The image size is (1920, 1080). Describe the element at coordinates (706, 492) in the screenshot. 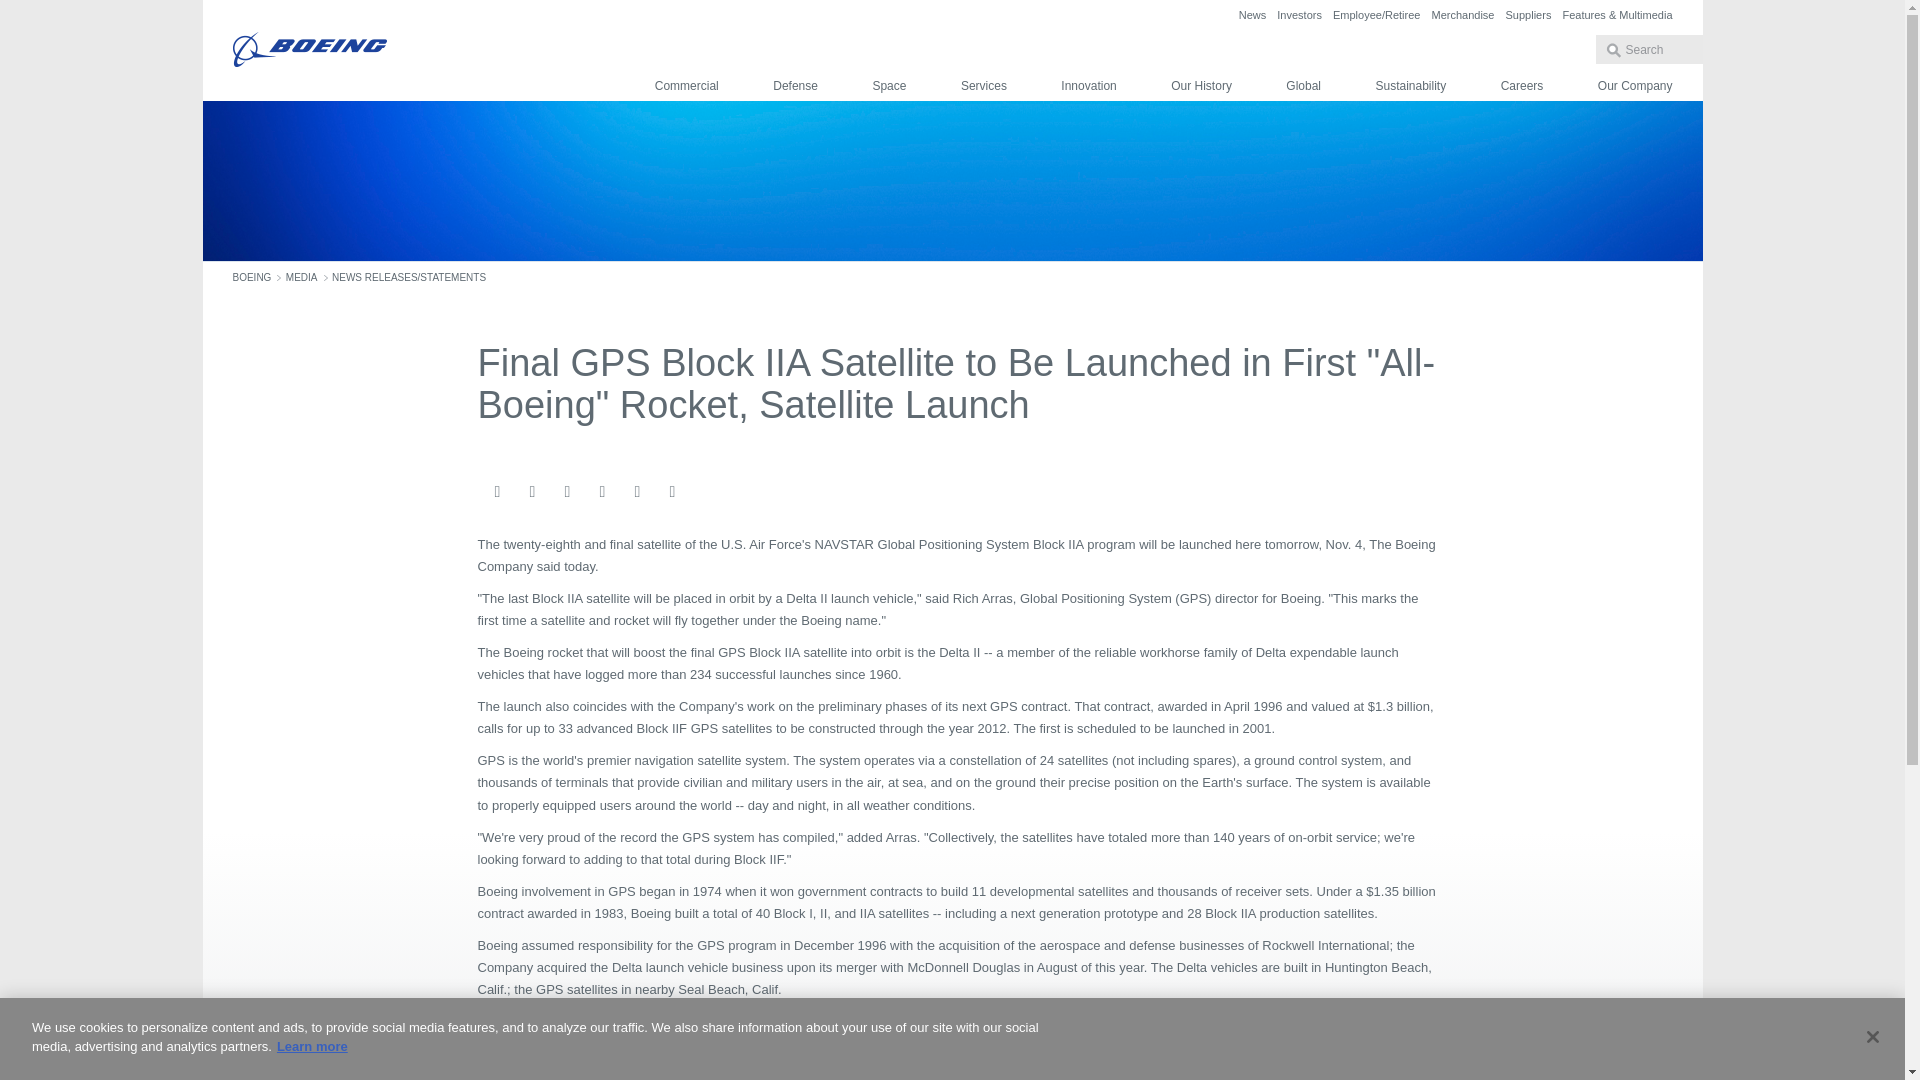

I see `pdf` at that location.